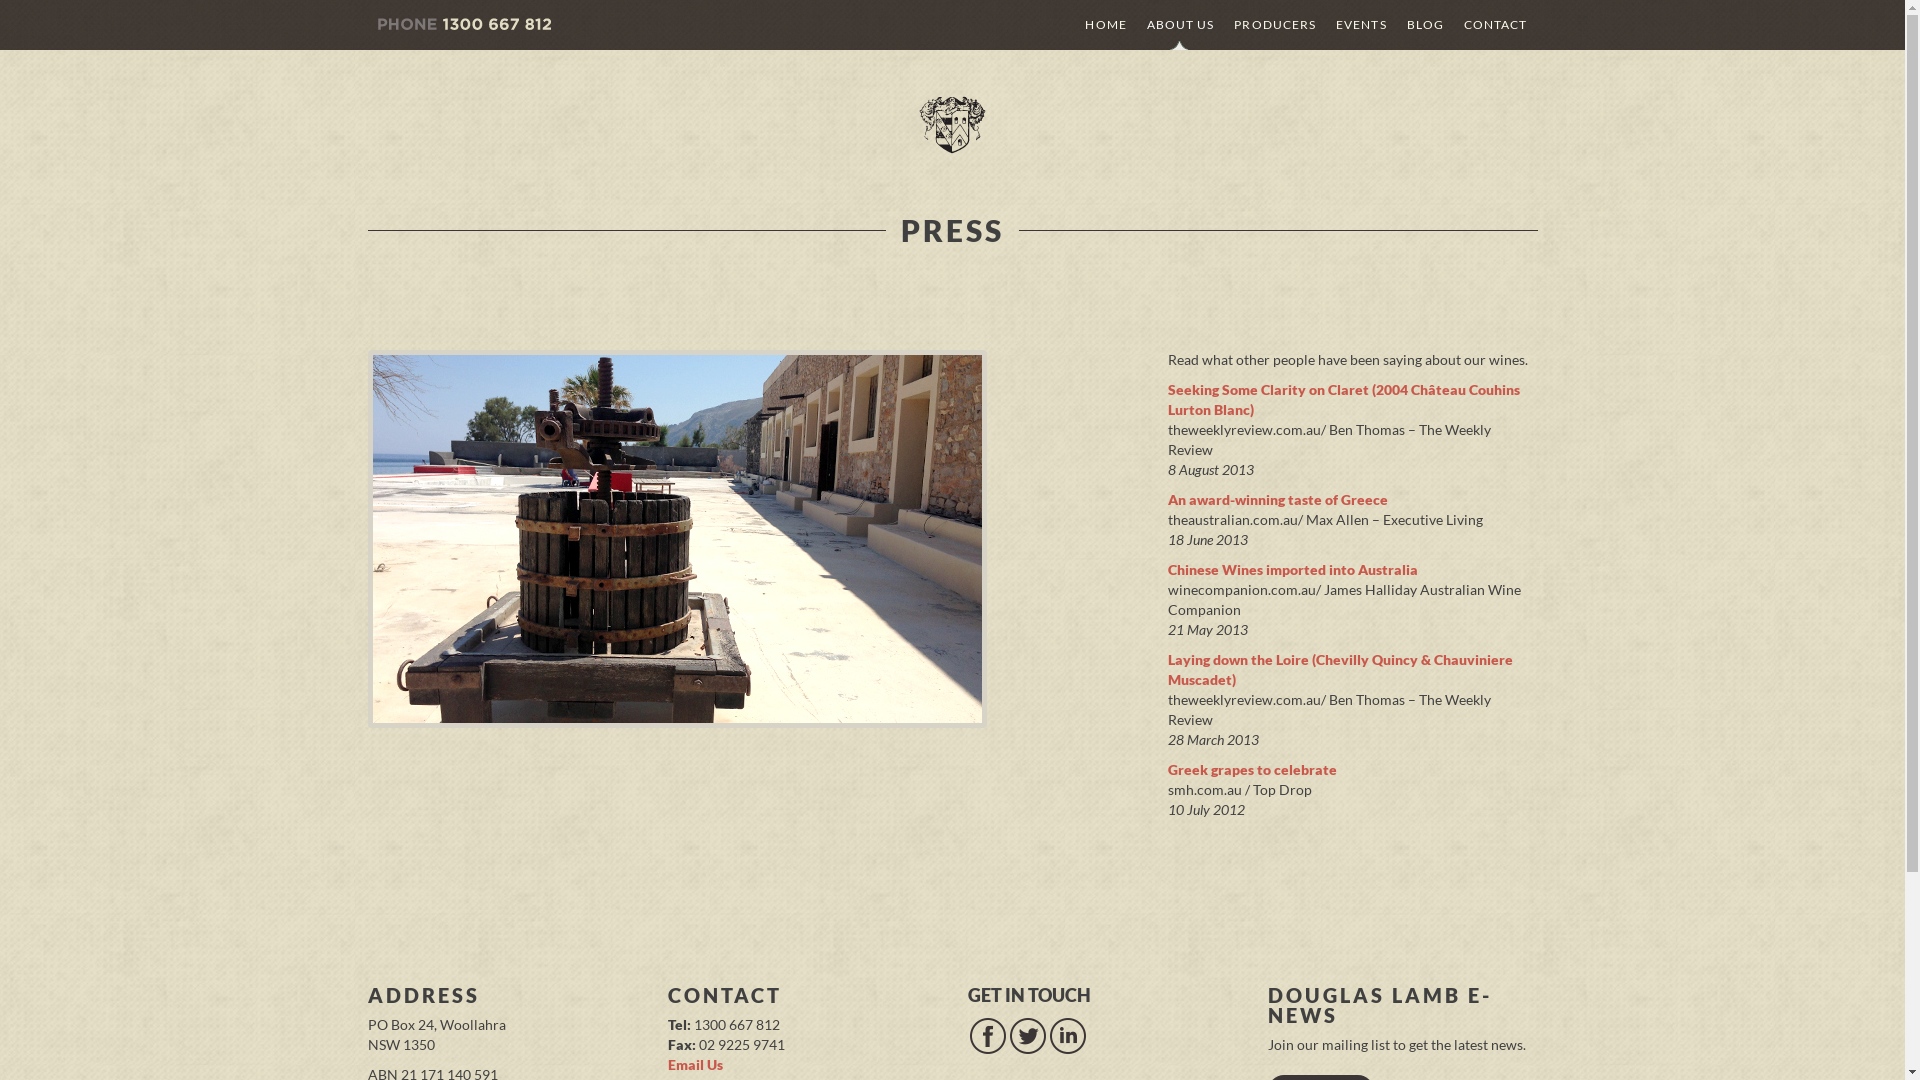 The height and width of the screenshot is (1080, 1920). What do you see at coordinates (1252, 770) in the screenshot?
I see `Greek grapes to celebrate` at bounding box center [1252, 770].